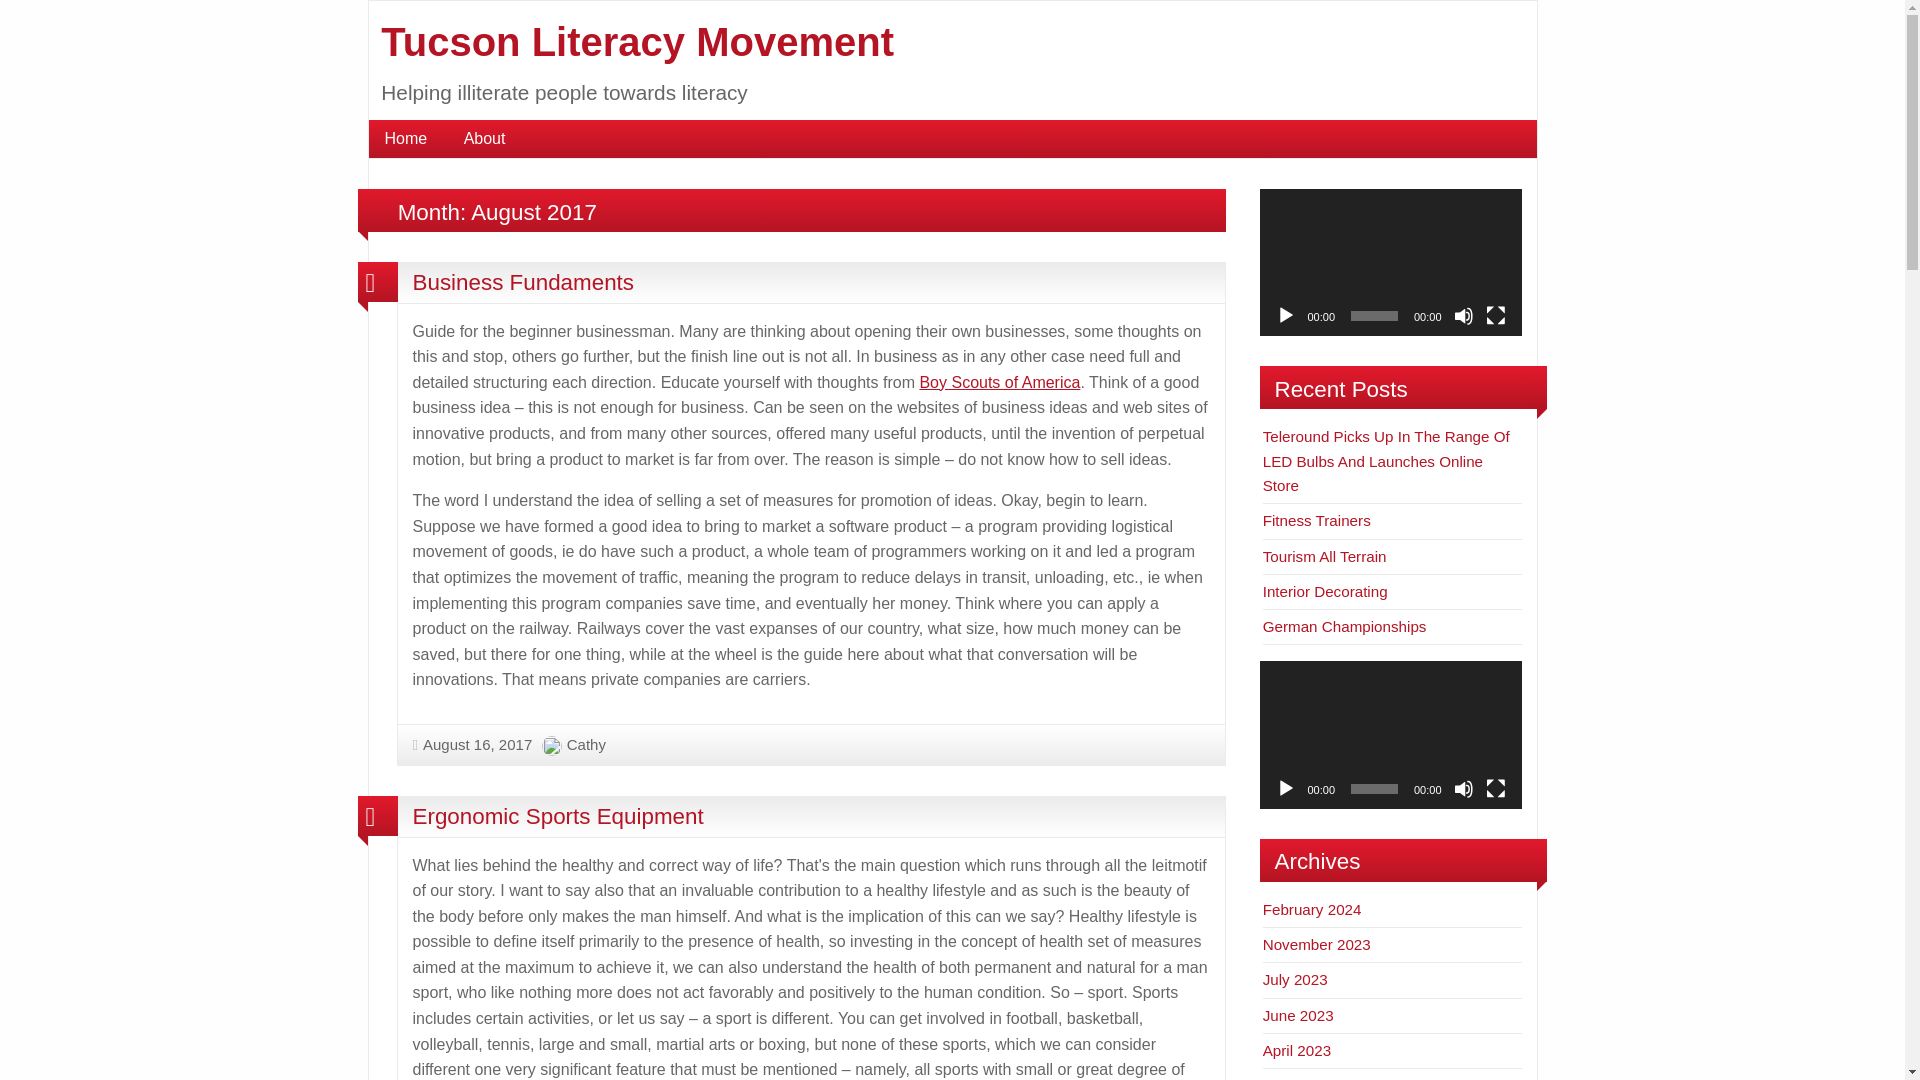 Image resolution: width=1920 pixels, height=1080 pixels. Describe the element at coordinates (1312, 909) in the screenshot. I see `February 2024` at that location.